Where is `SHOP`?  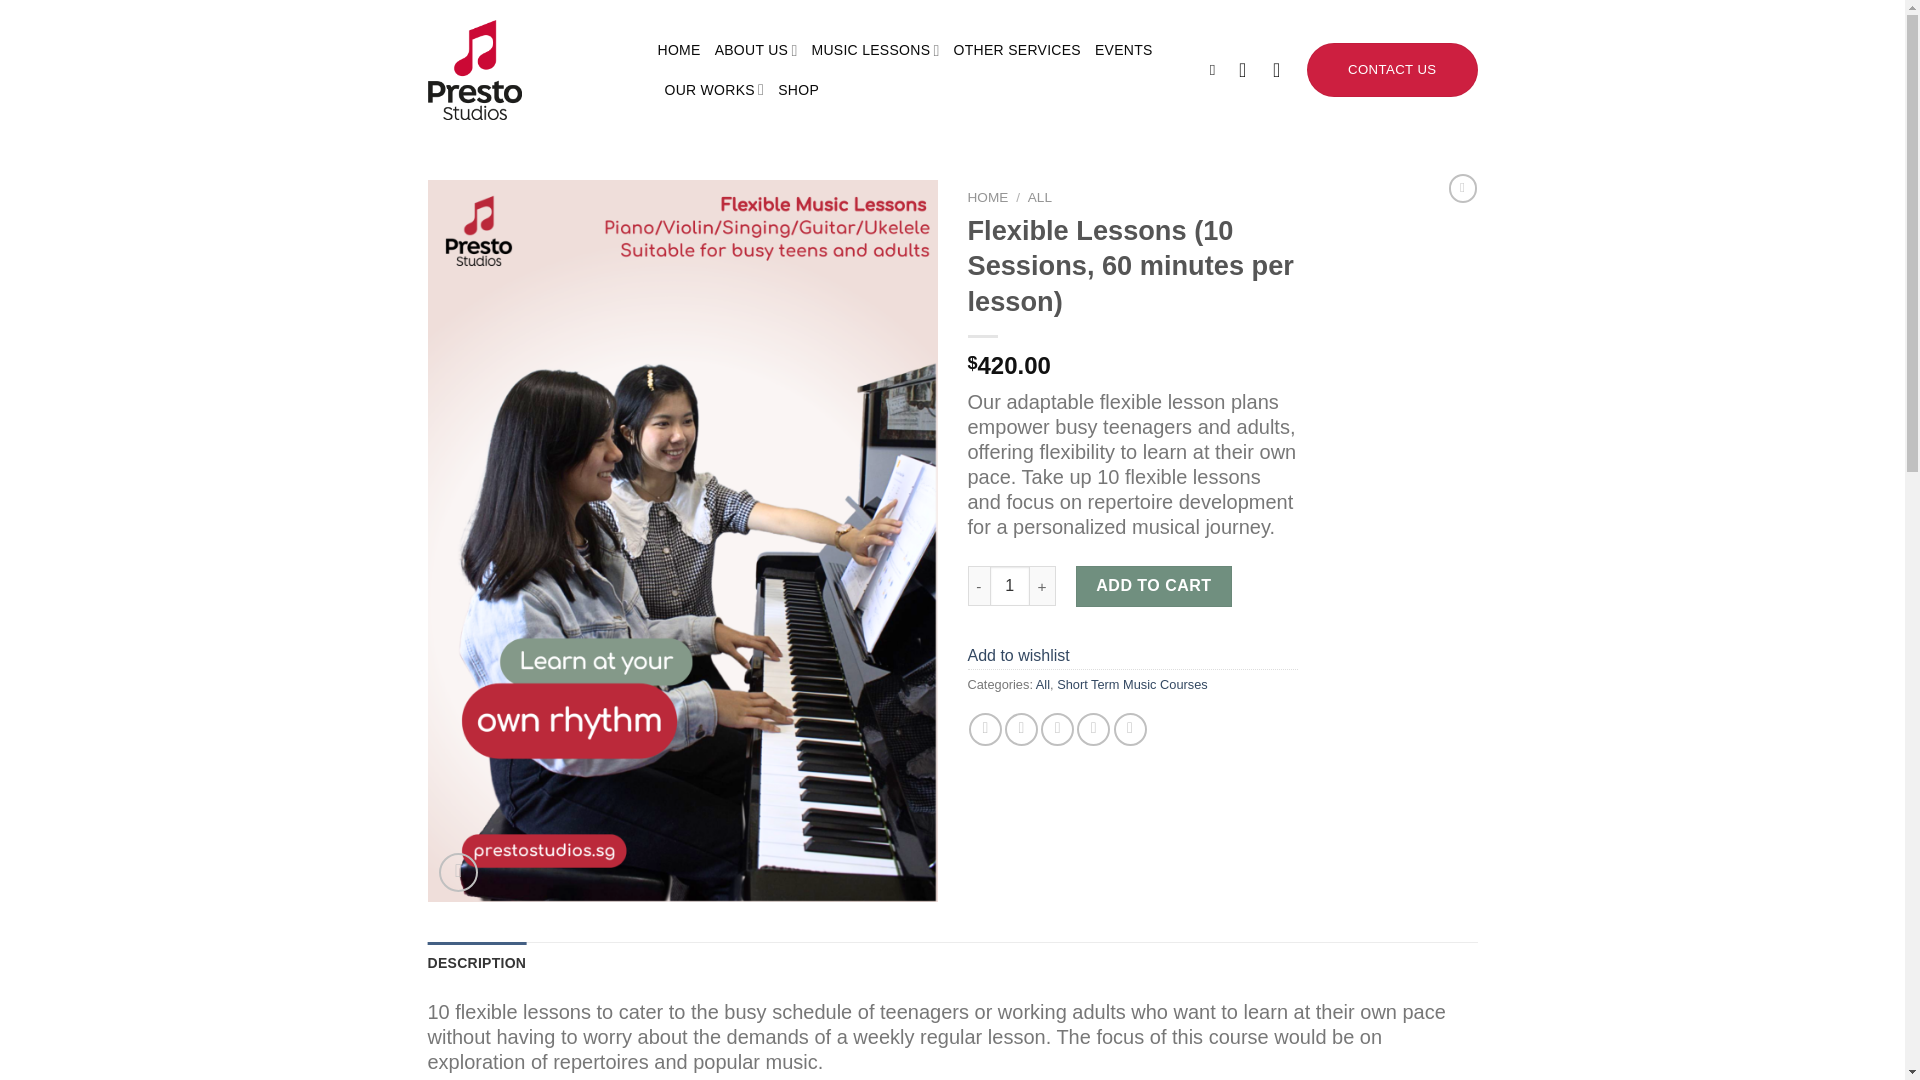
SHOP is located at coordinates (798, 90).